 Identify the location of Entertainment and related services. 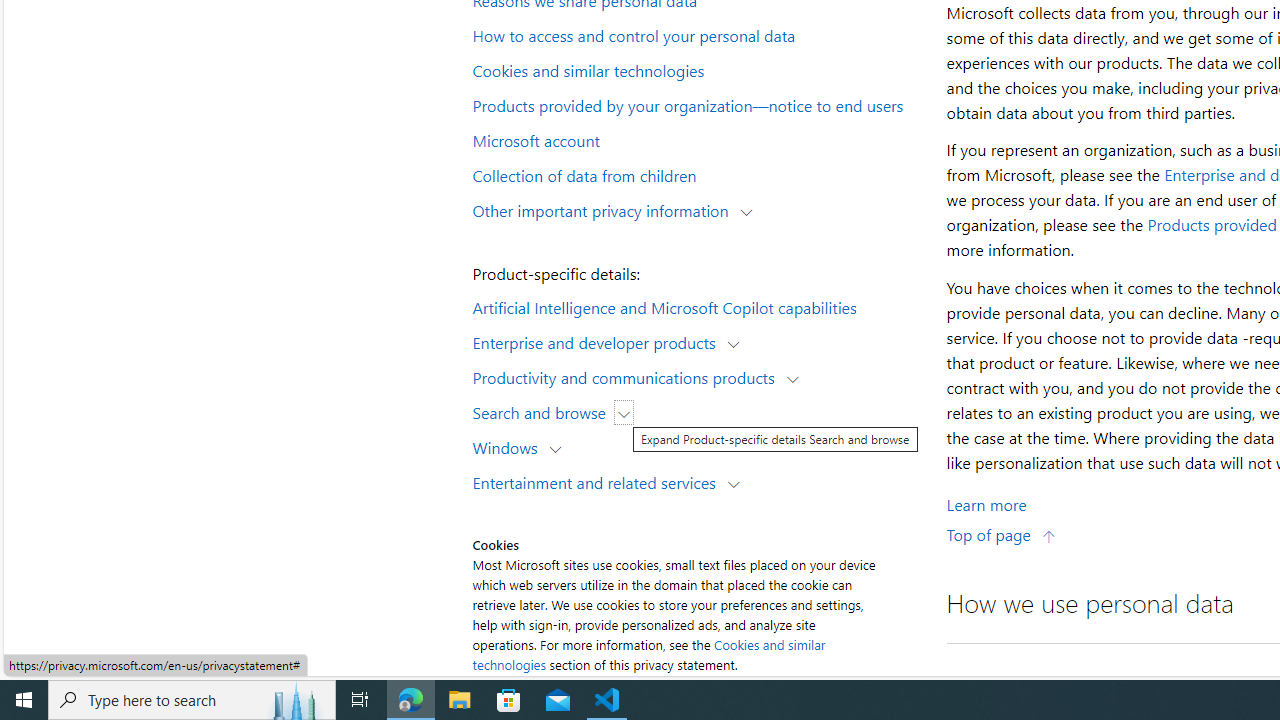
(598, 482).